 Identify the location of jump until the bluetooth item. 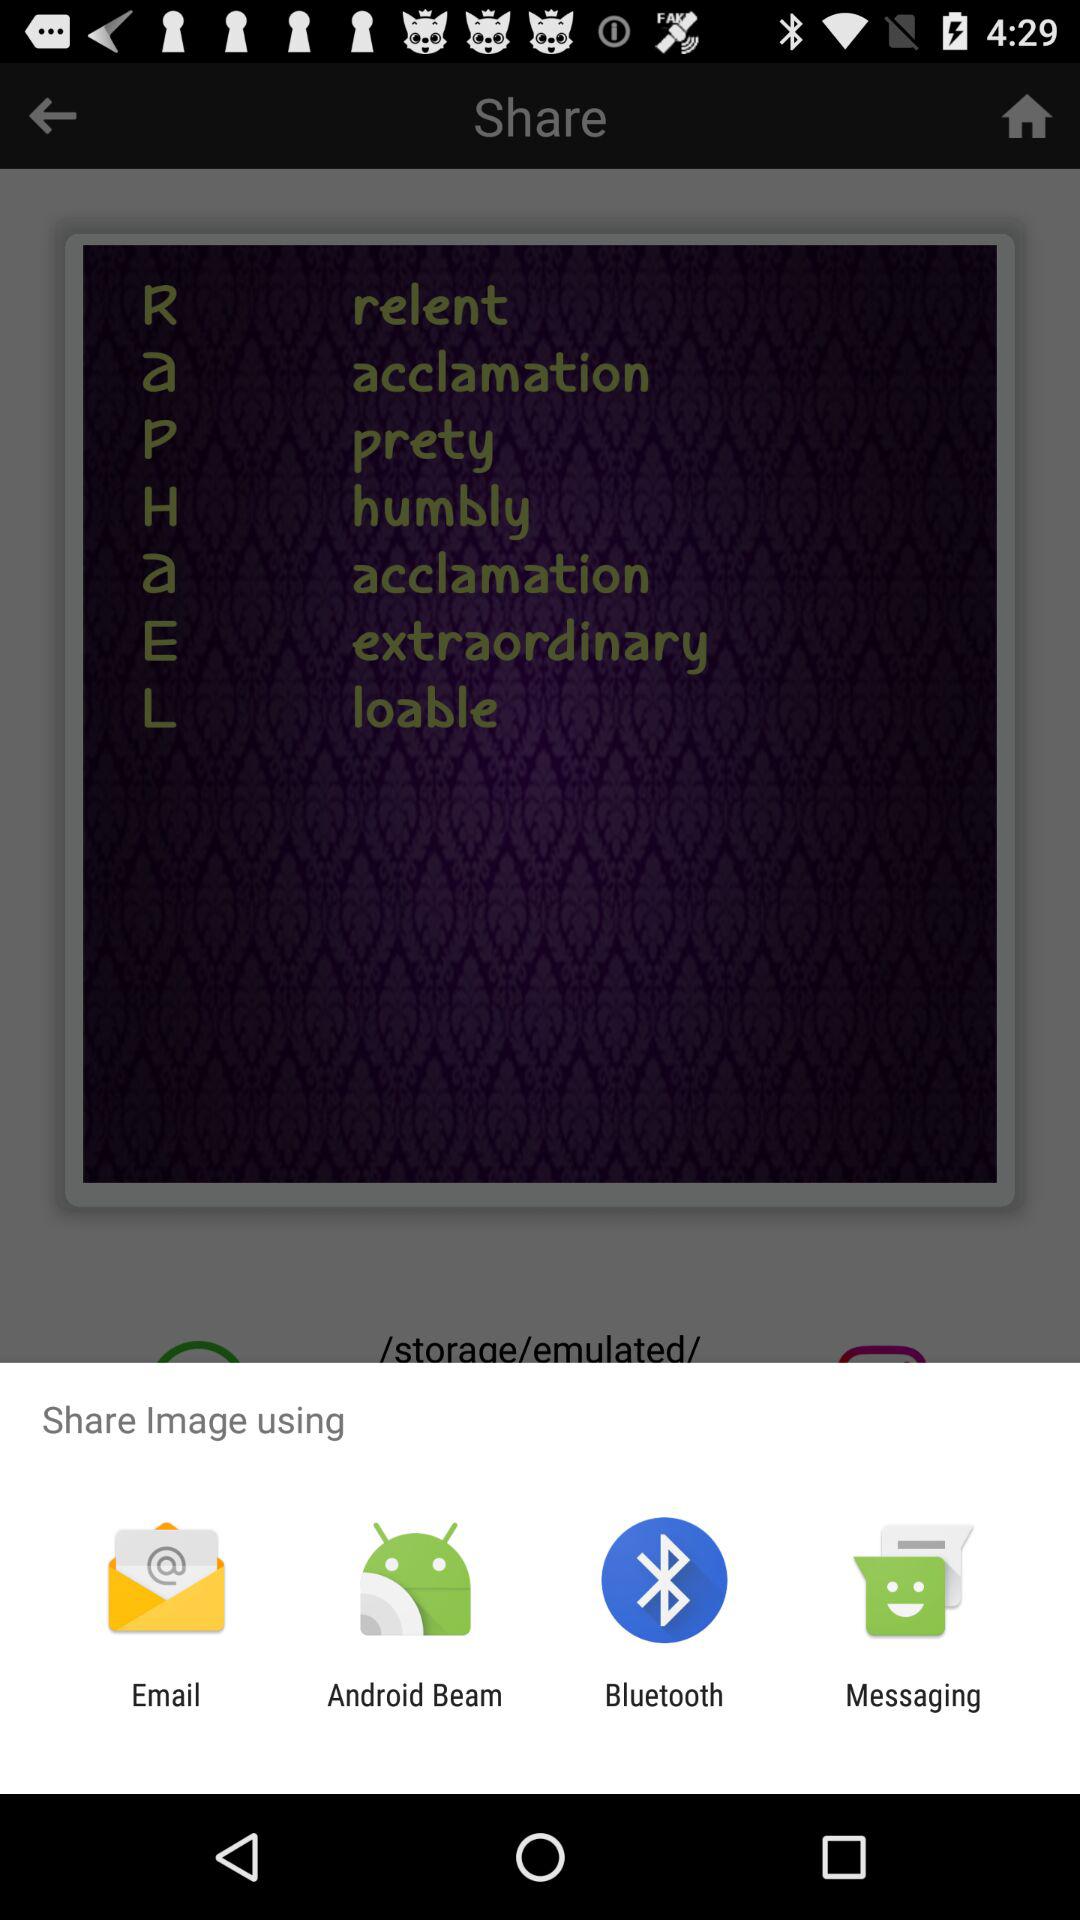
(664, 1712).